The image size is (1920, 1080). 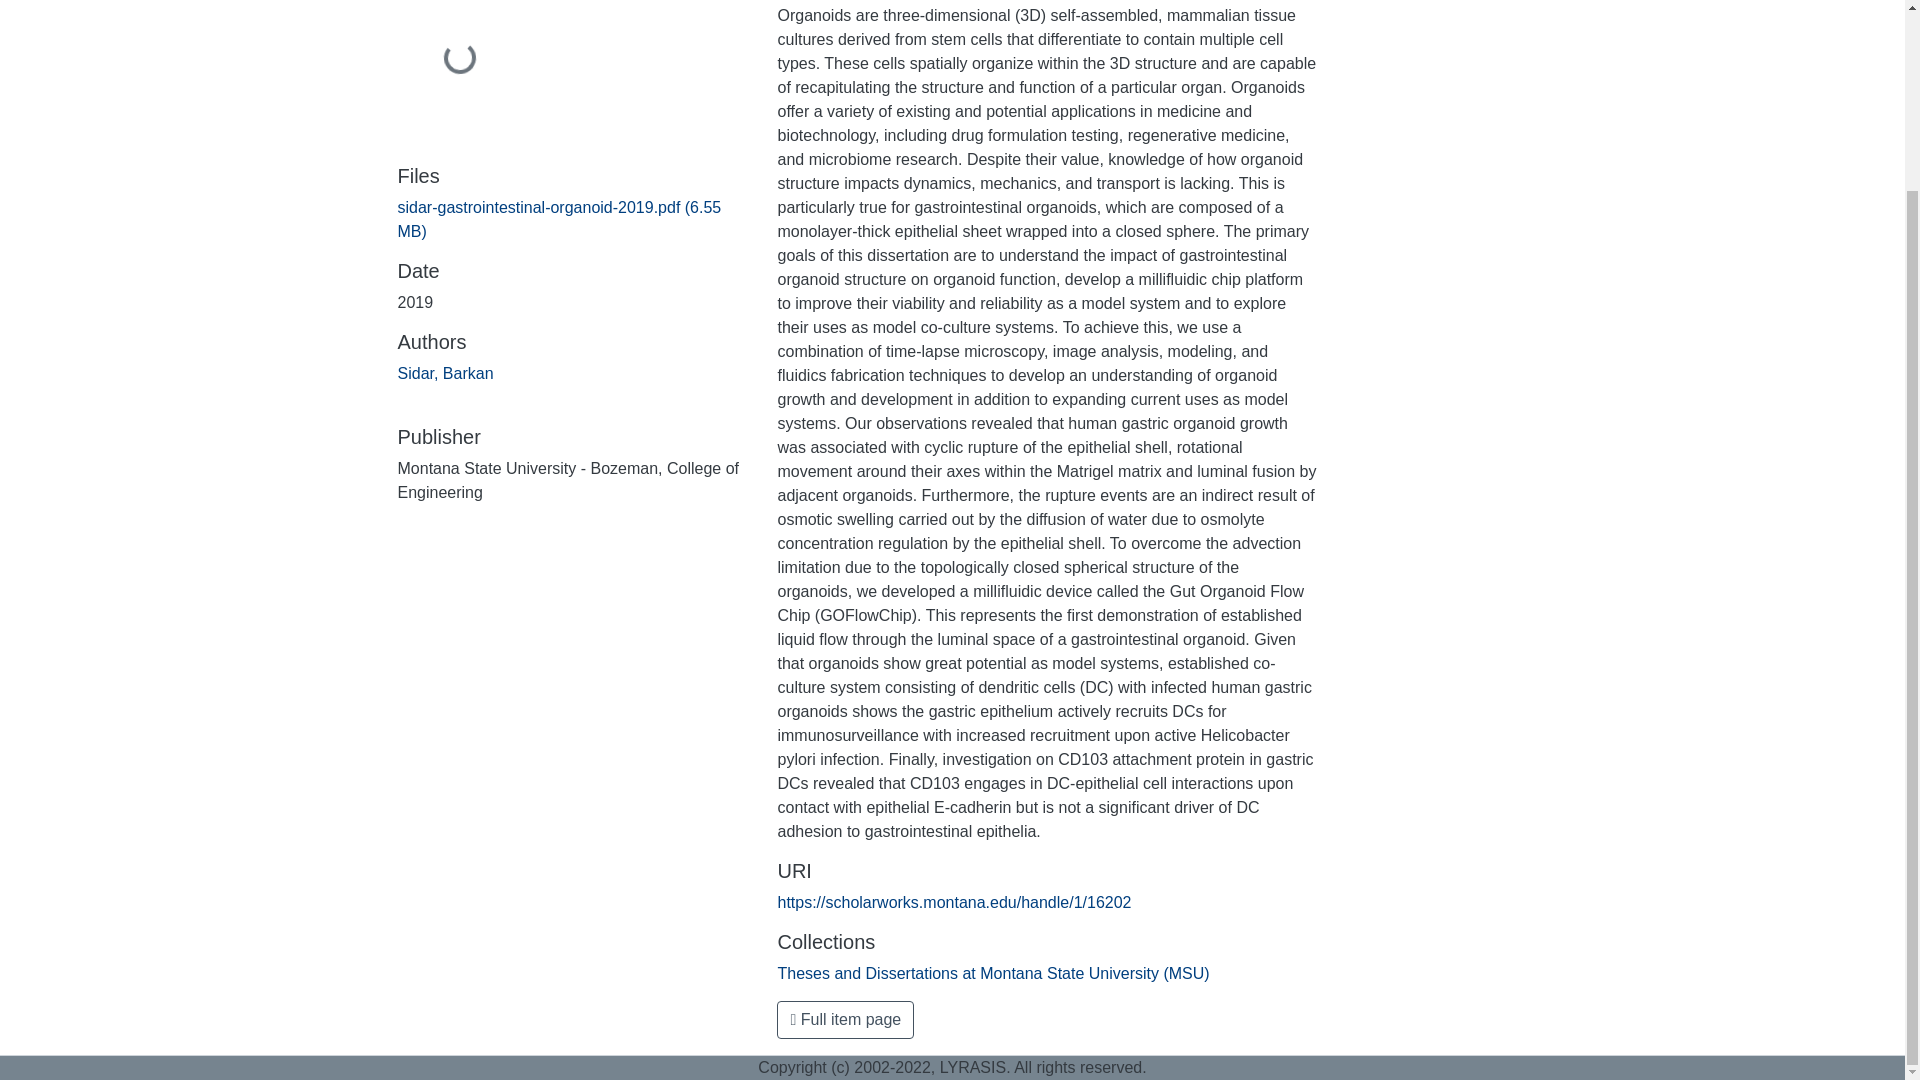 What do you see at coordinates (445, 374) in the screenshot?
I see `Sidar, Barkan` at bounding box center [445, 374].